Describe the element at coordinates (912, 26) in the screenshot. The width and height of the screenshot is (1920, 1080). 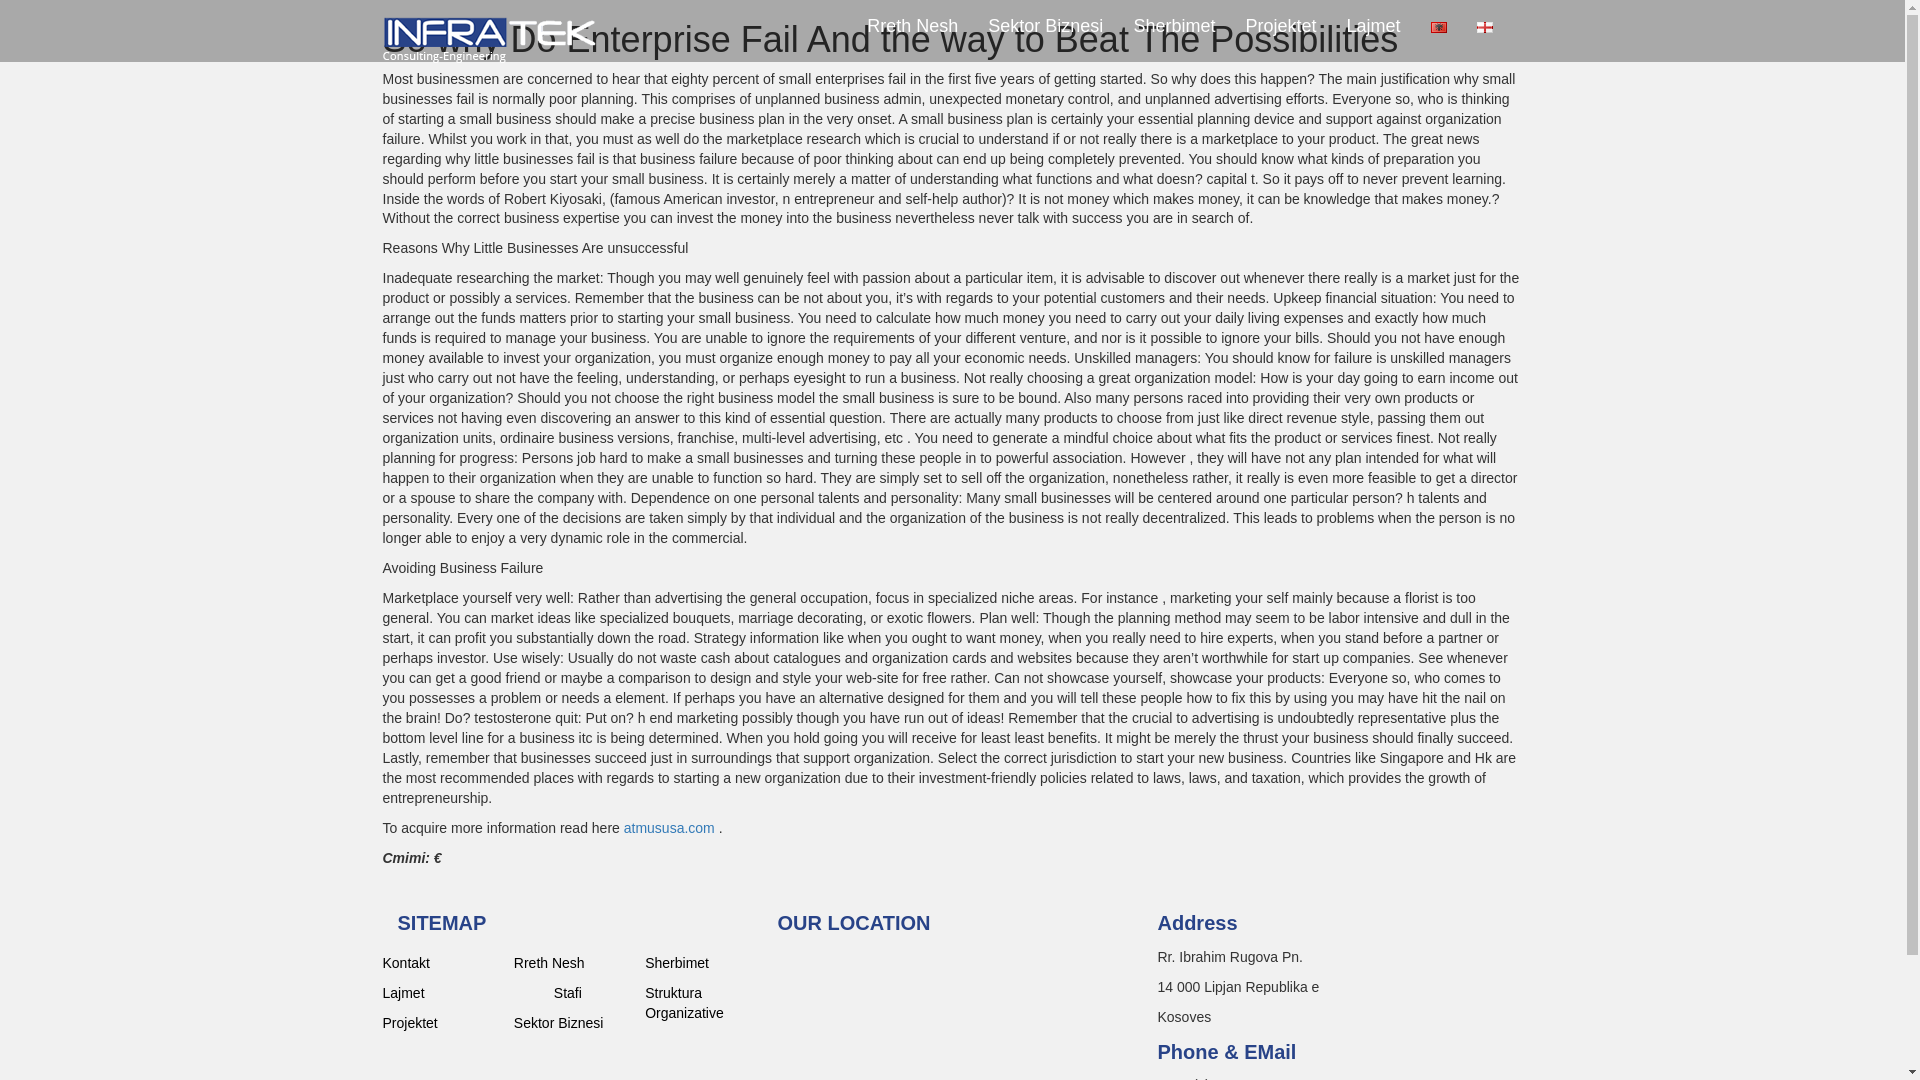
I see `Rreth Nesh` at that location.